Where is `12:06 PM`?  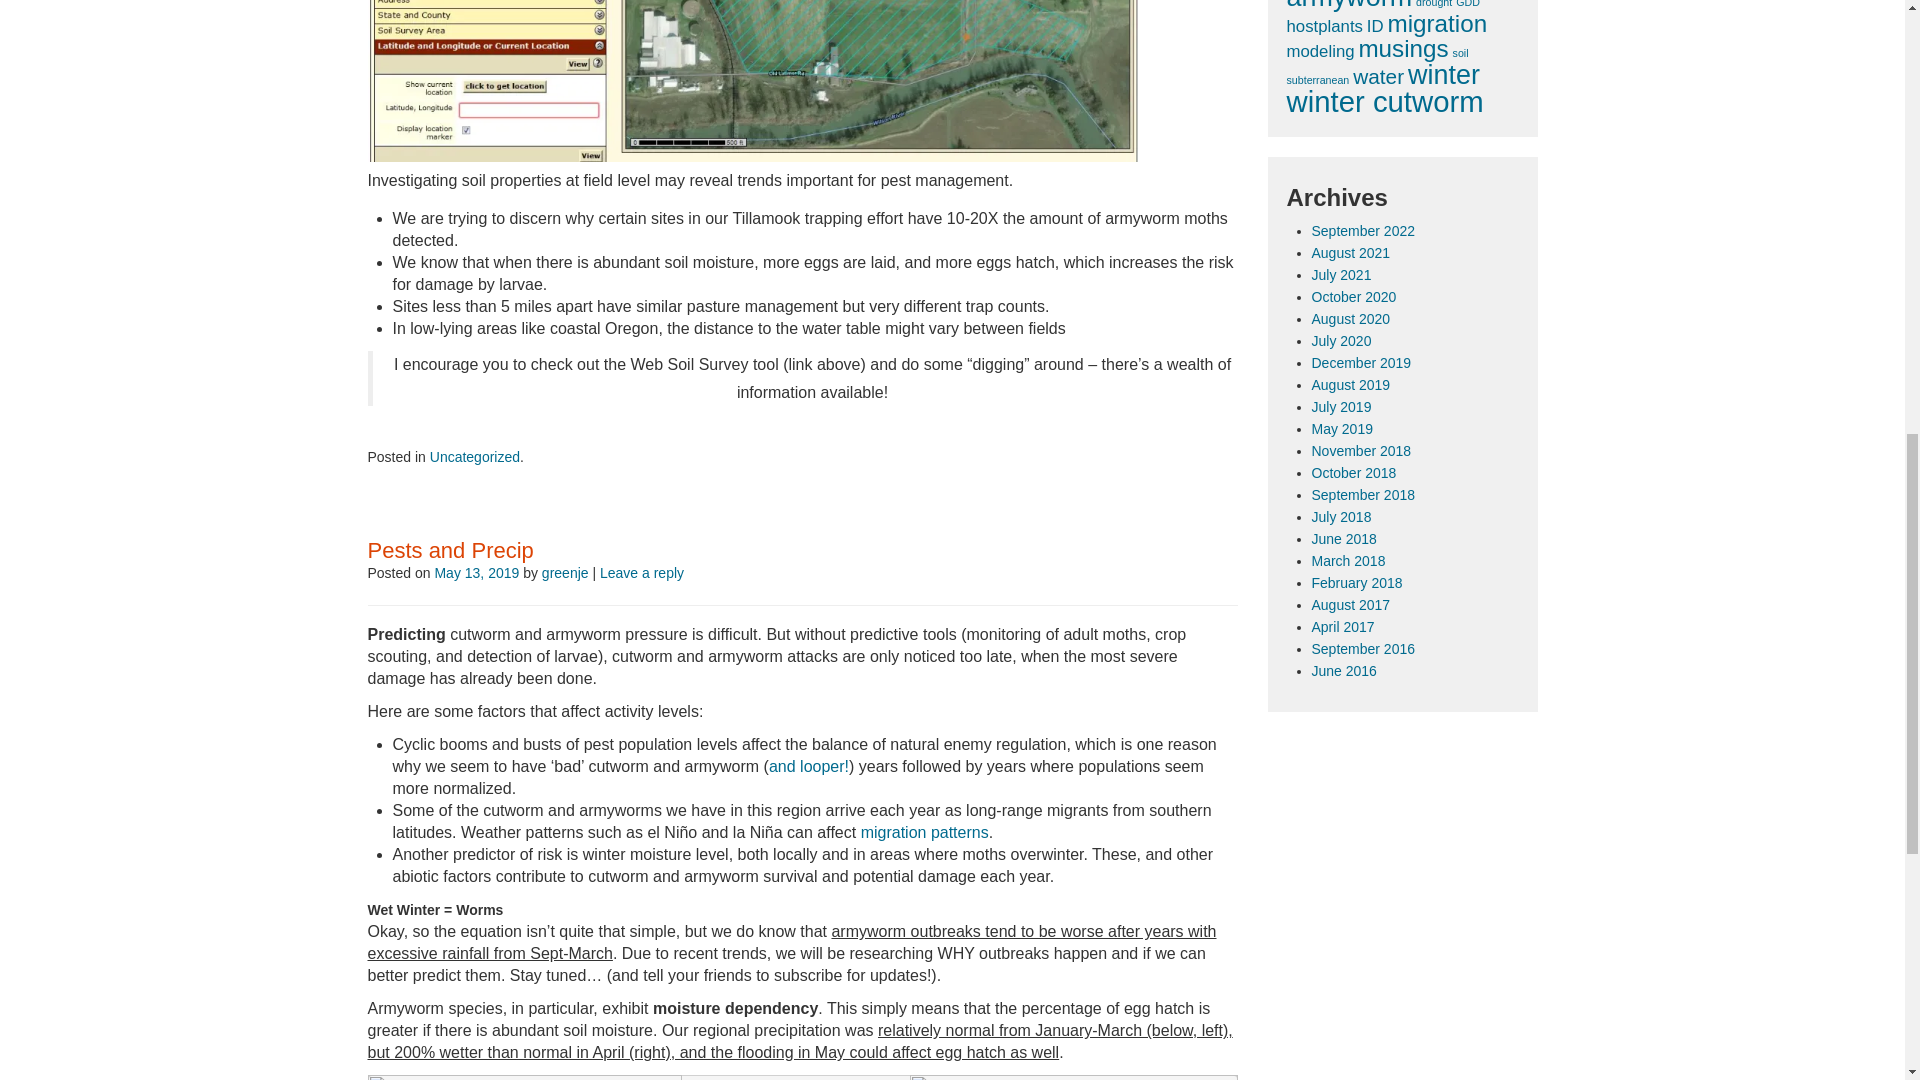
12:06 PM is located at coordinates (476, 572).